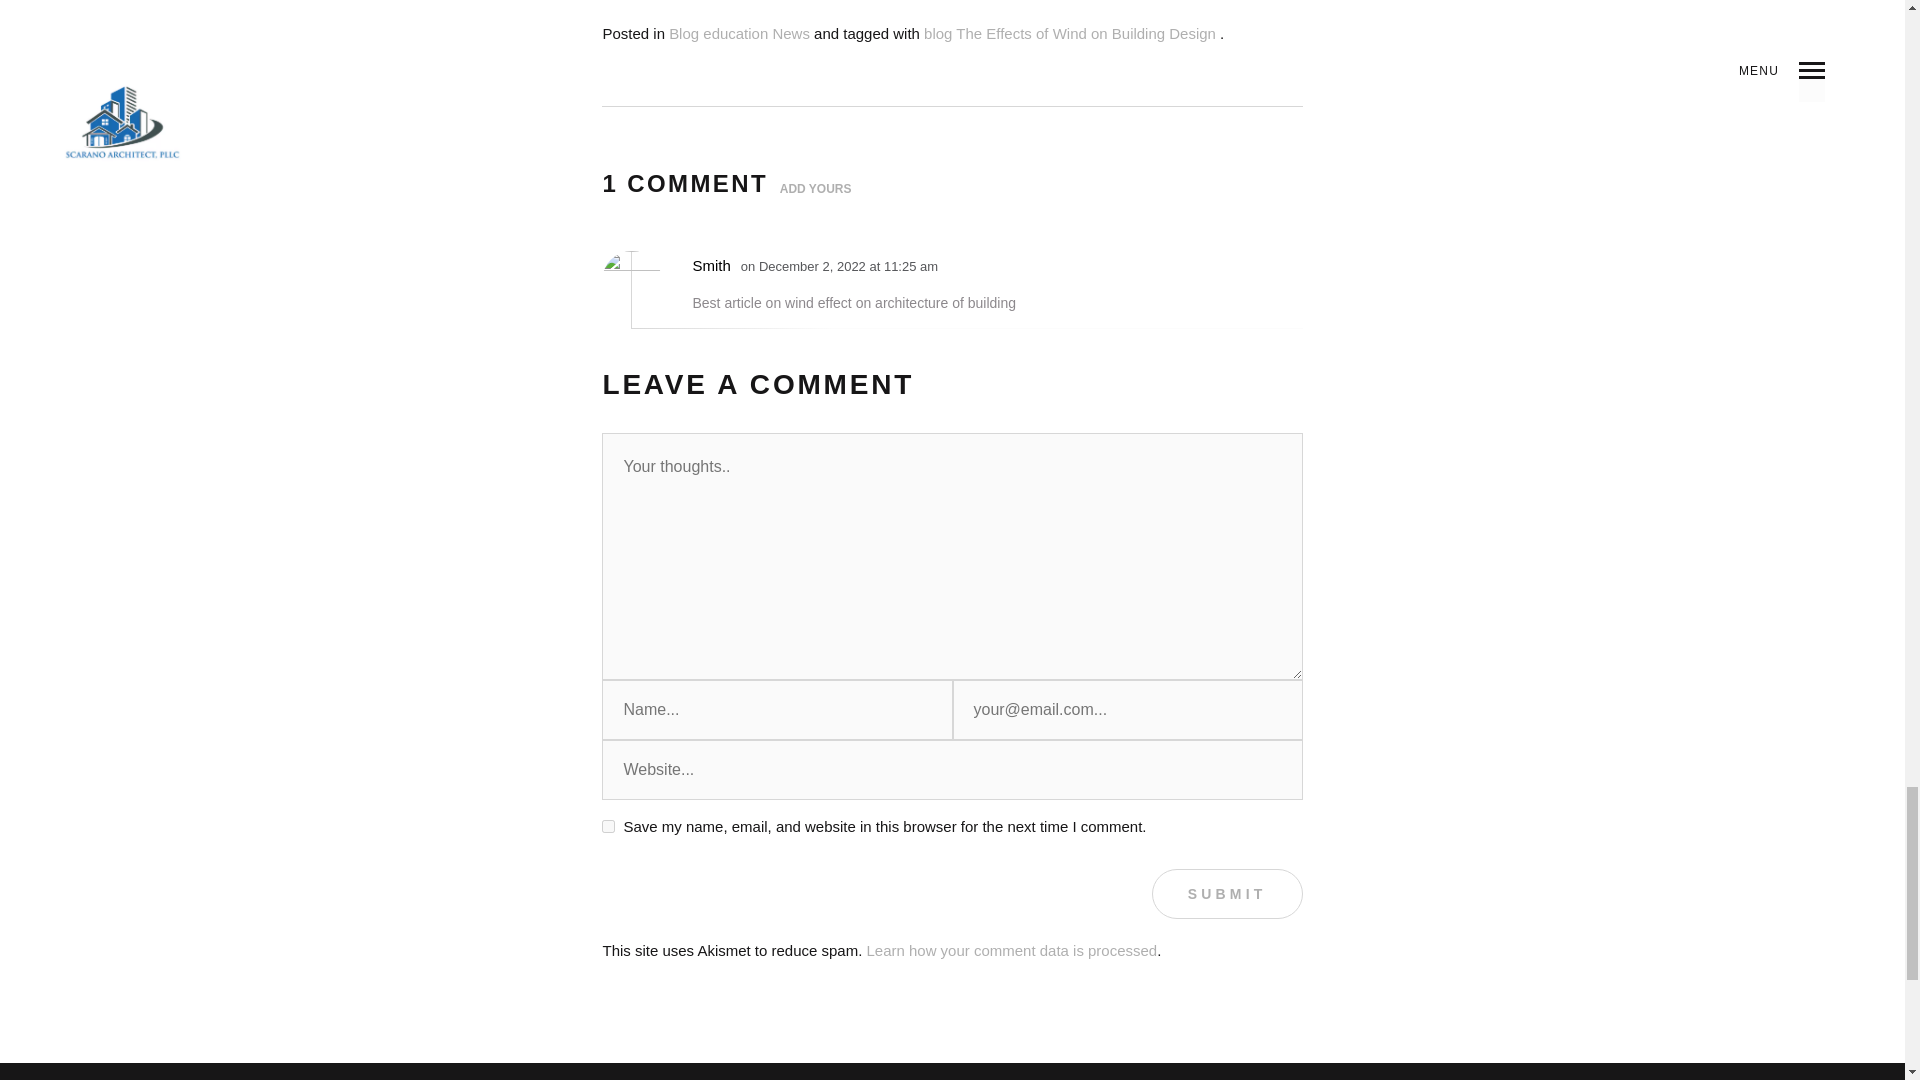  What do you see at coordinates (710, 266) in the screenshot?
I see `Smith` at bounding box center [710, 266].